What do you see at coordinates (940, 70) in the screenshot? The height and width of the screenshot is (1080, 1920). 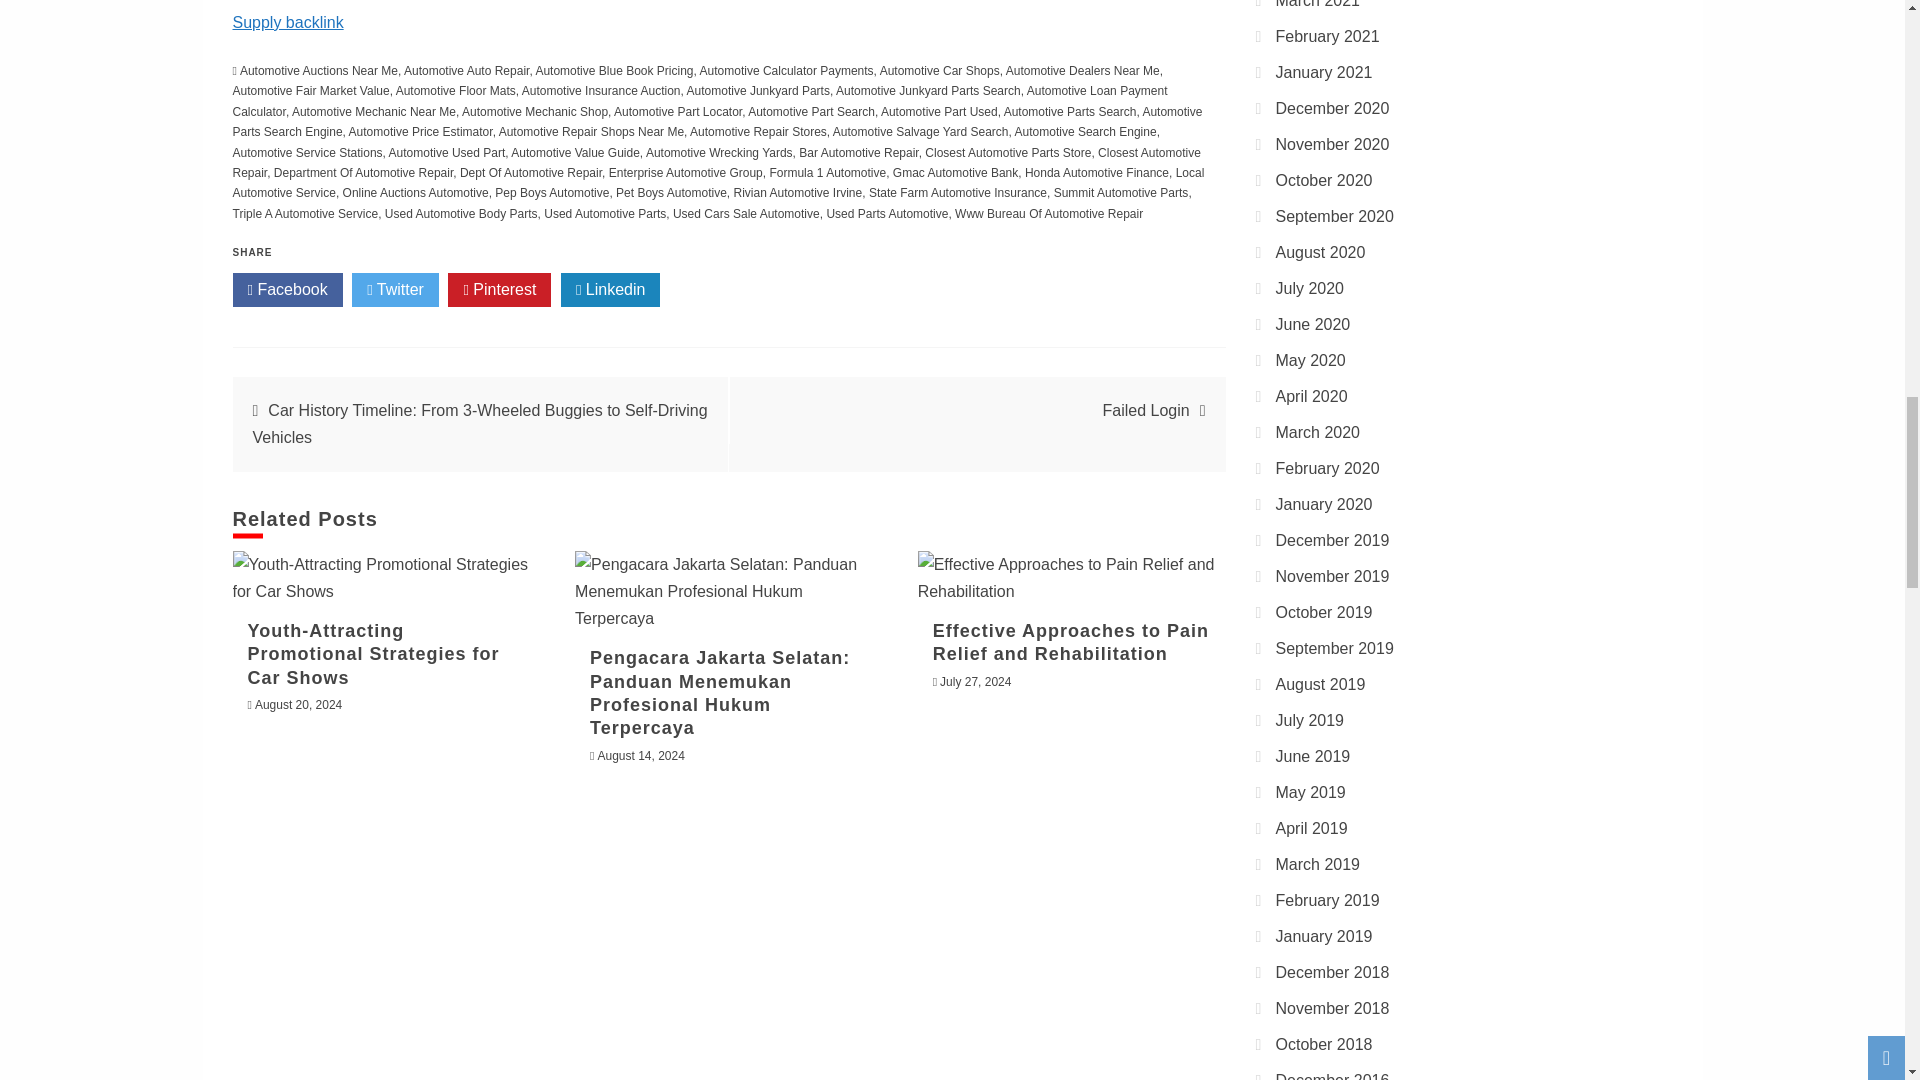 I see `Automotive Car Shops` at bounding box center [940, 70].